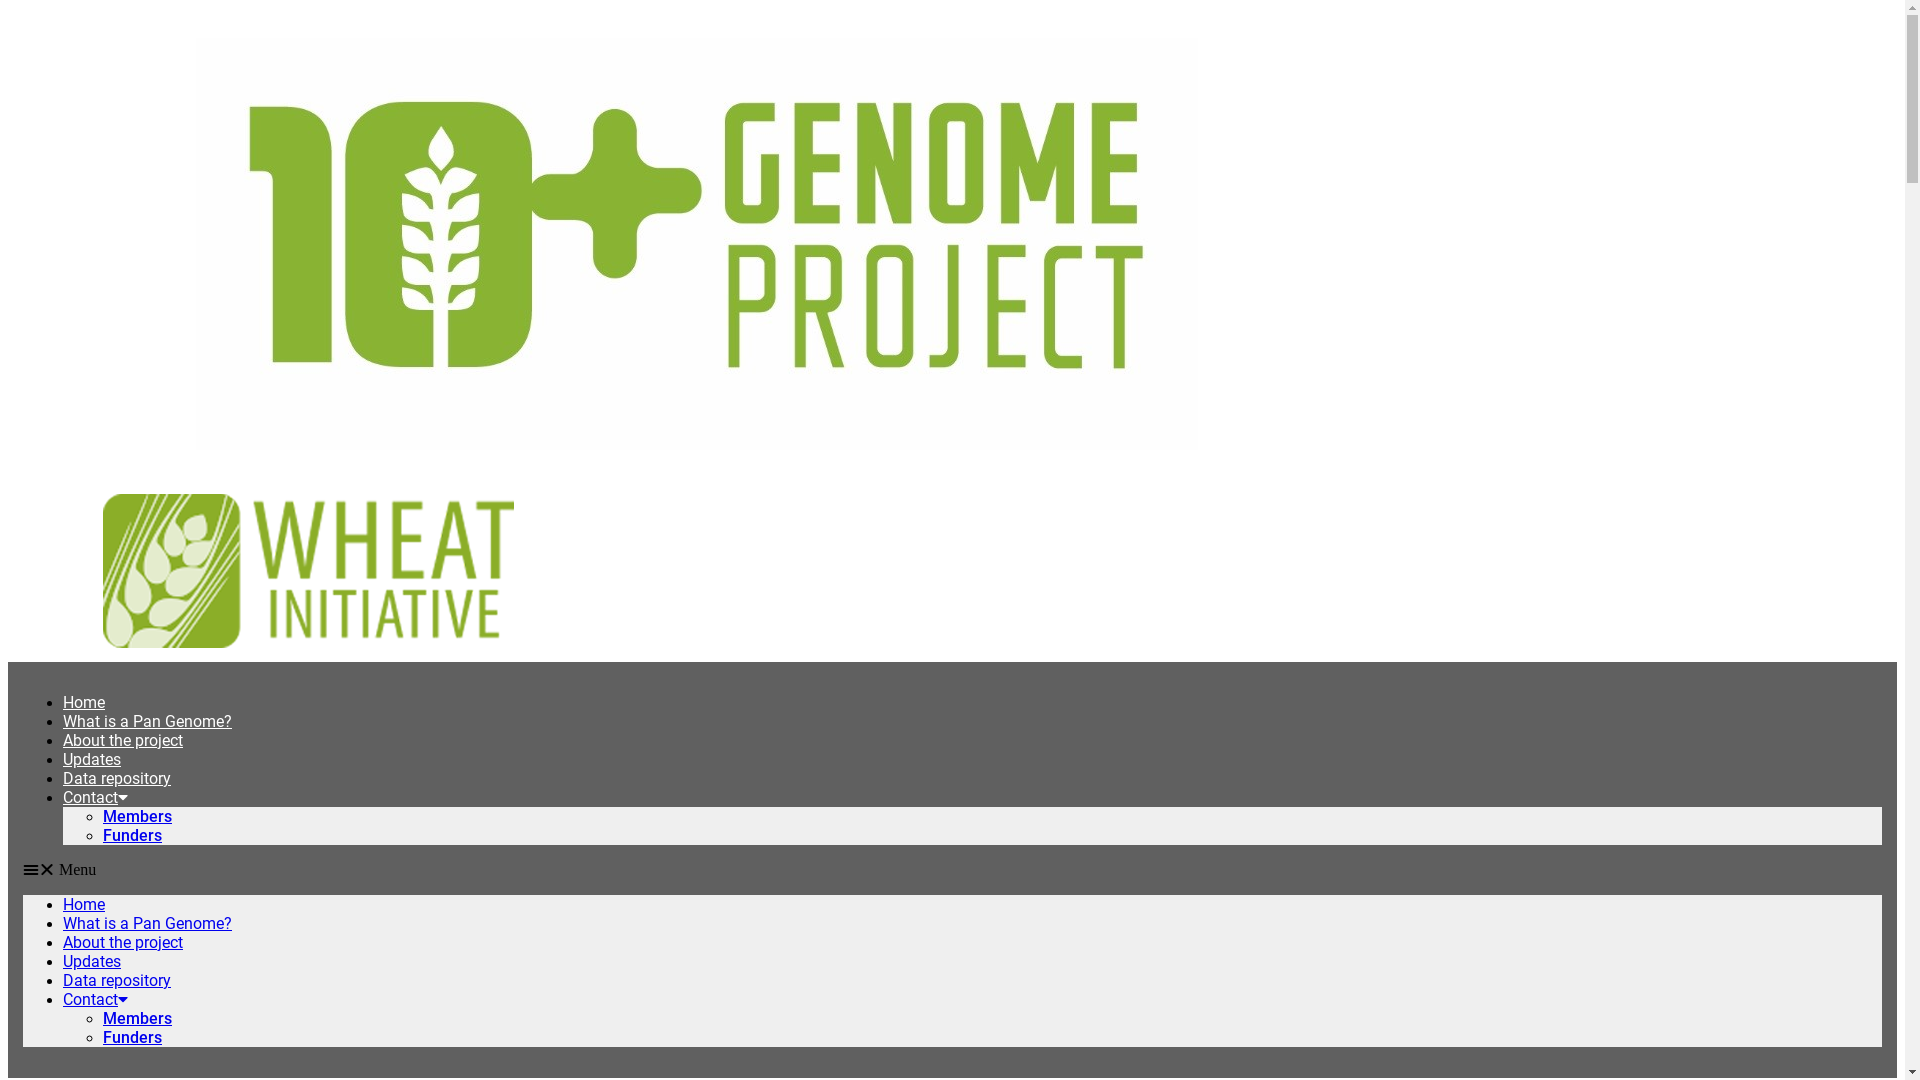 The width and height of the screenshot is (1920, 1080). I want to click on What is a Pan Genome?, so click(148, 722).